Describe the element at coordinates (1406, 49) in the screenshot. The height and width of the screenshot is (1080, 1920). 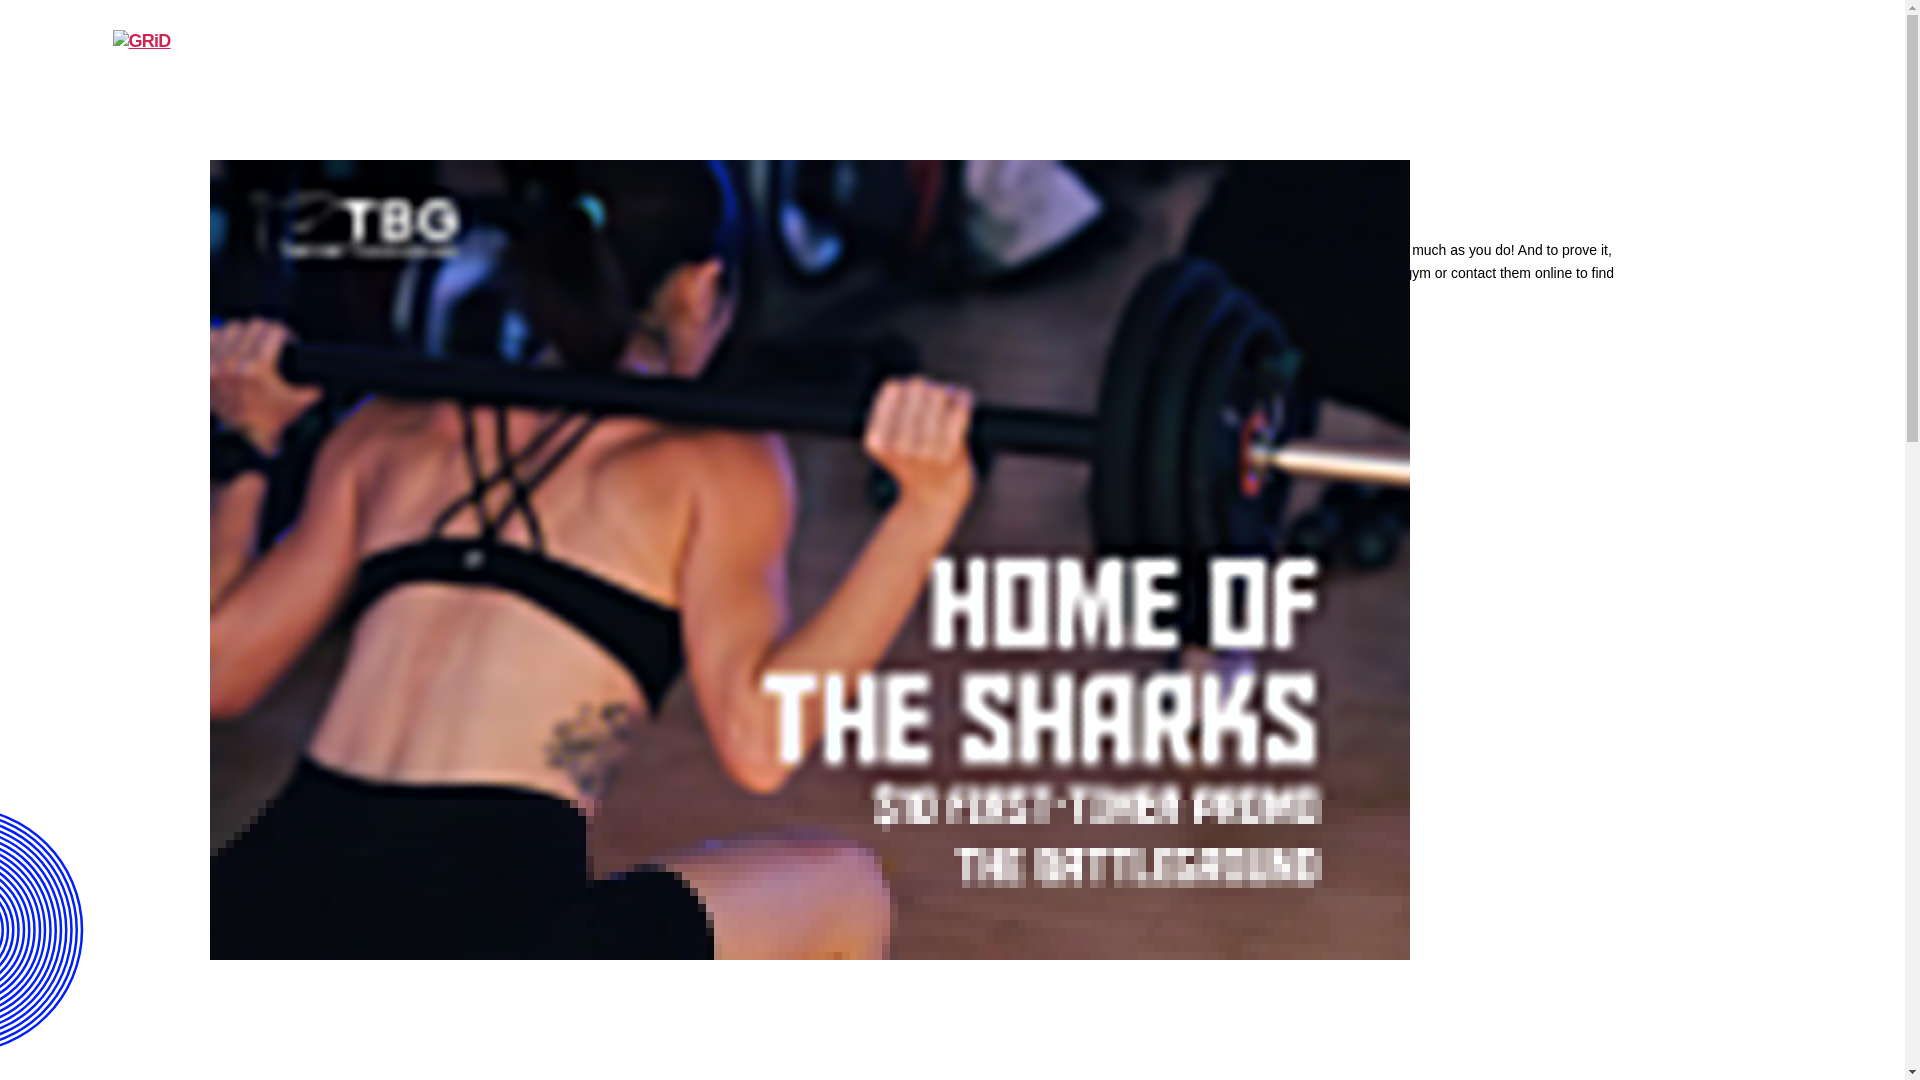
I see `GR.iD Insider` at that location.